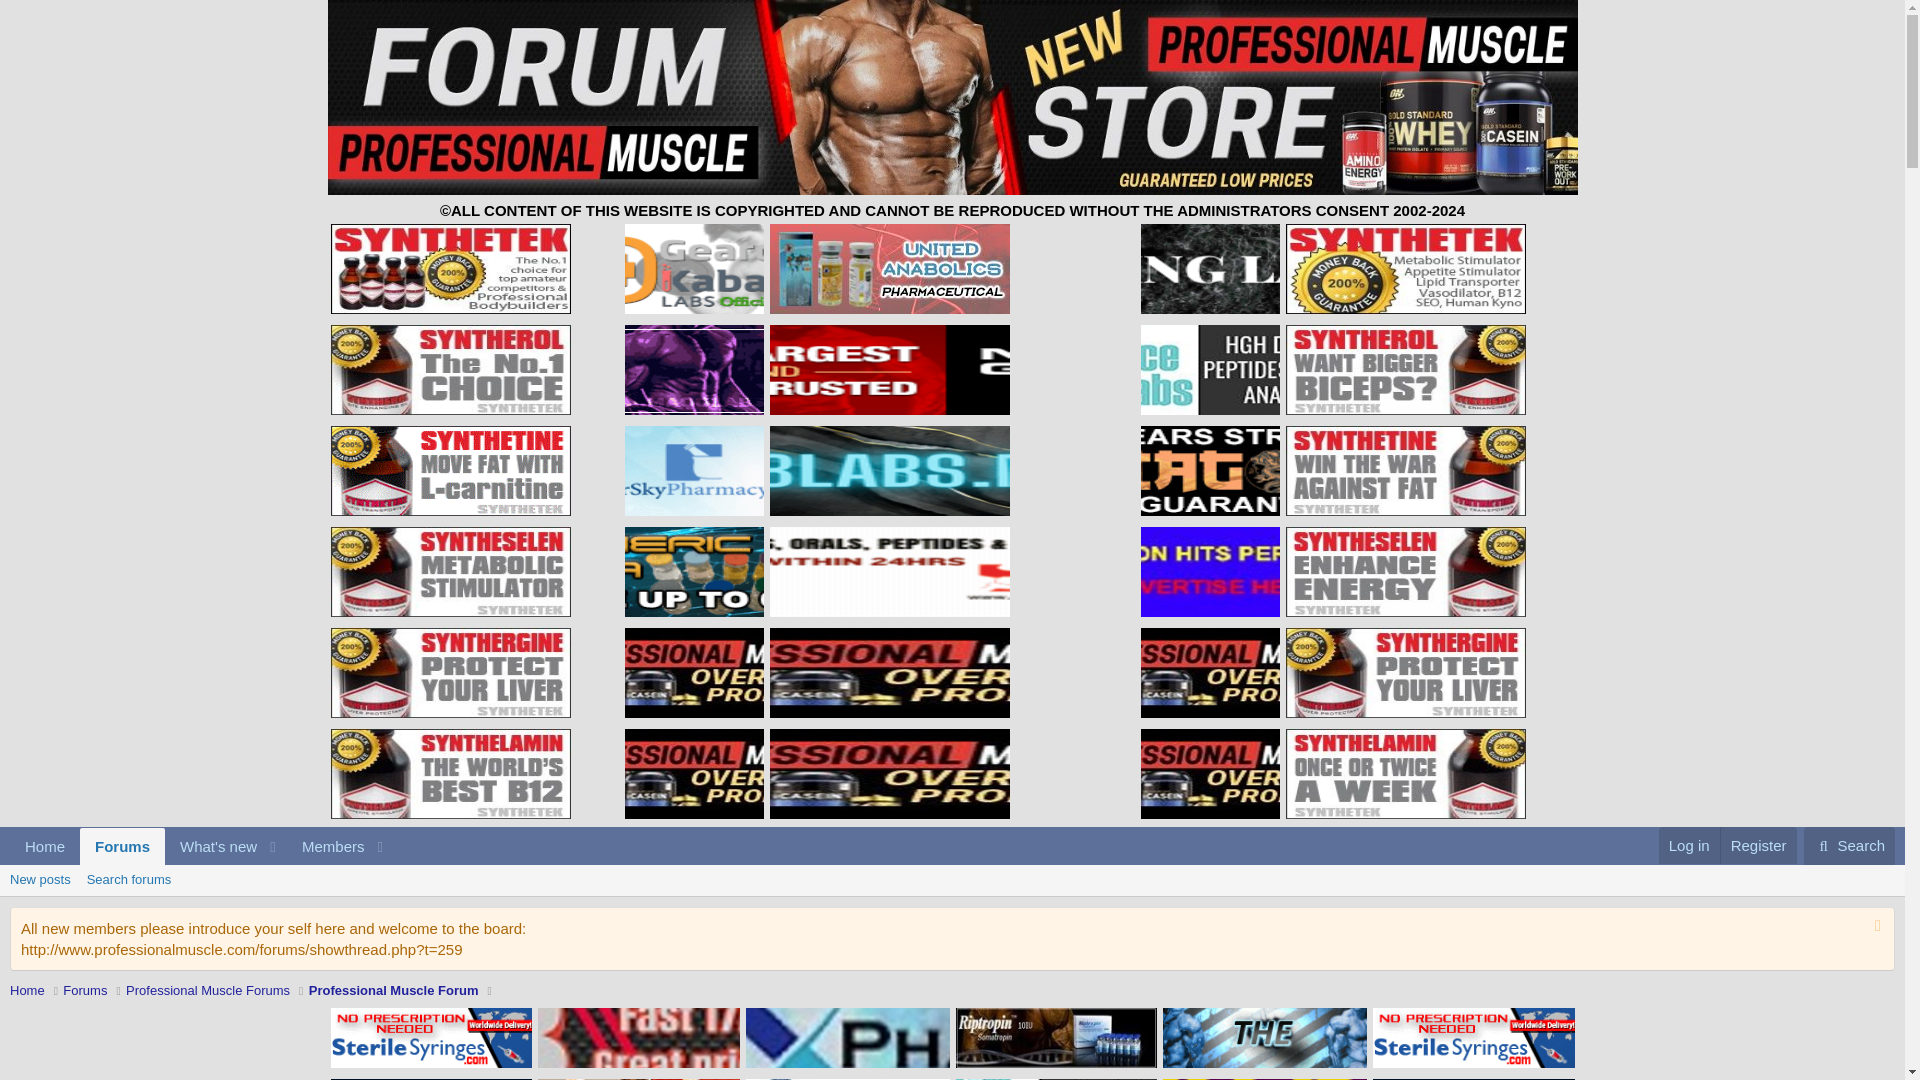  I want to click on Synthetek Industries, so click(694, 672).